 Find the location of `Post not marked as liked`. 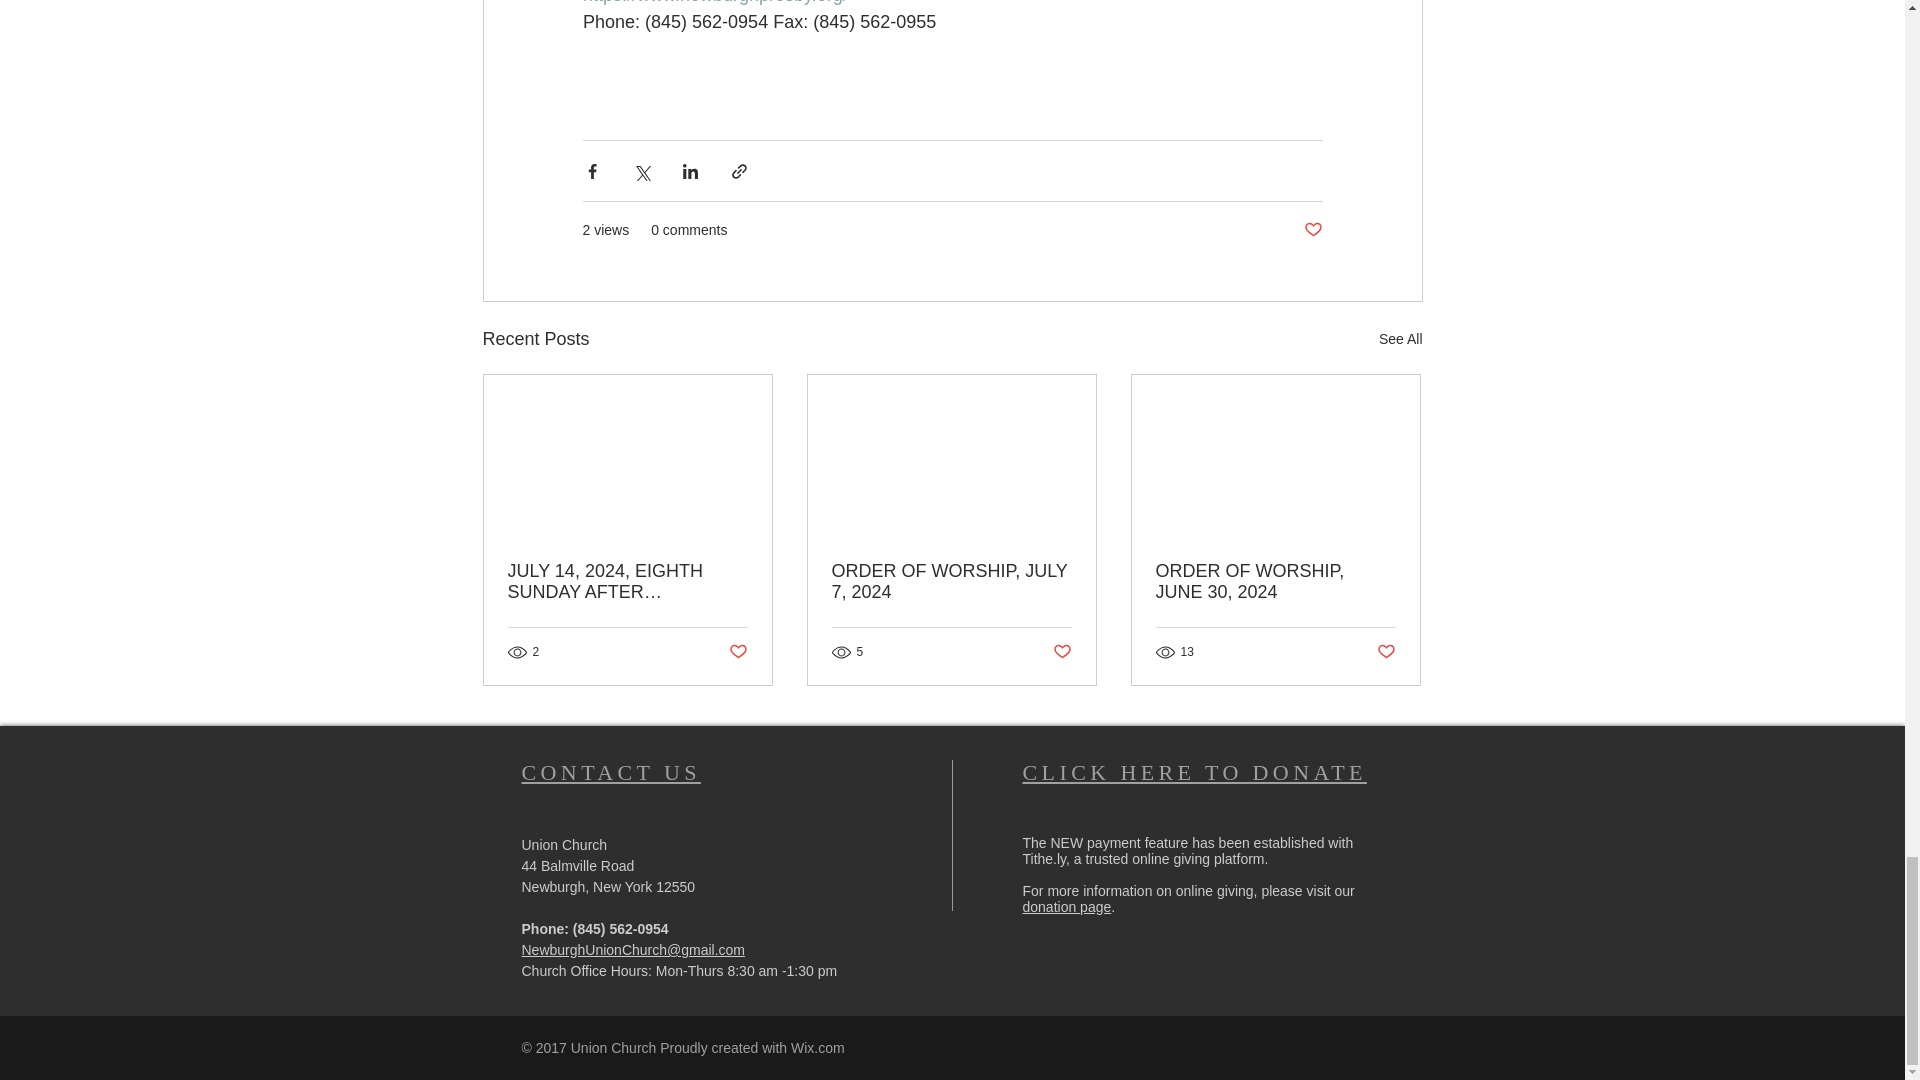

Post not marked as liked is located at coordinates (736, 652).